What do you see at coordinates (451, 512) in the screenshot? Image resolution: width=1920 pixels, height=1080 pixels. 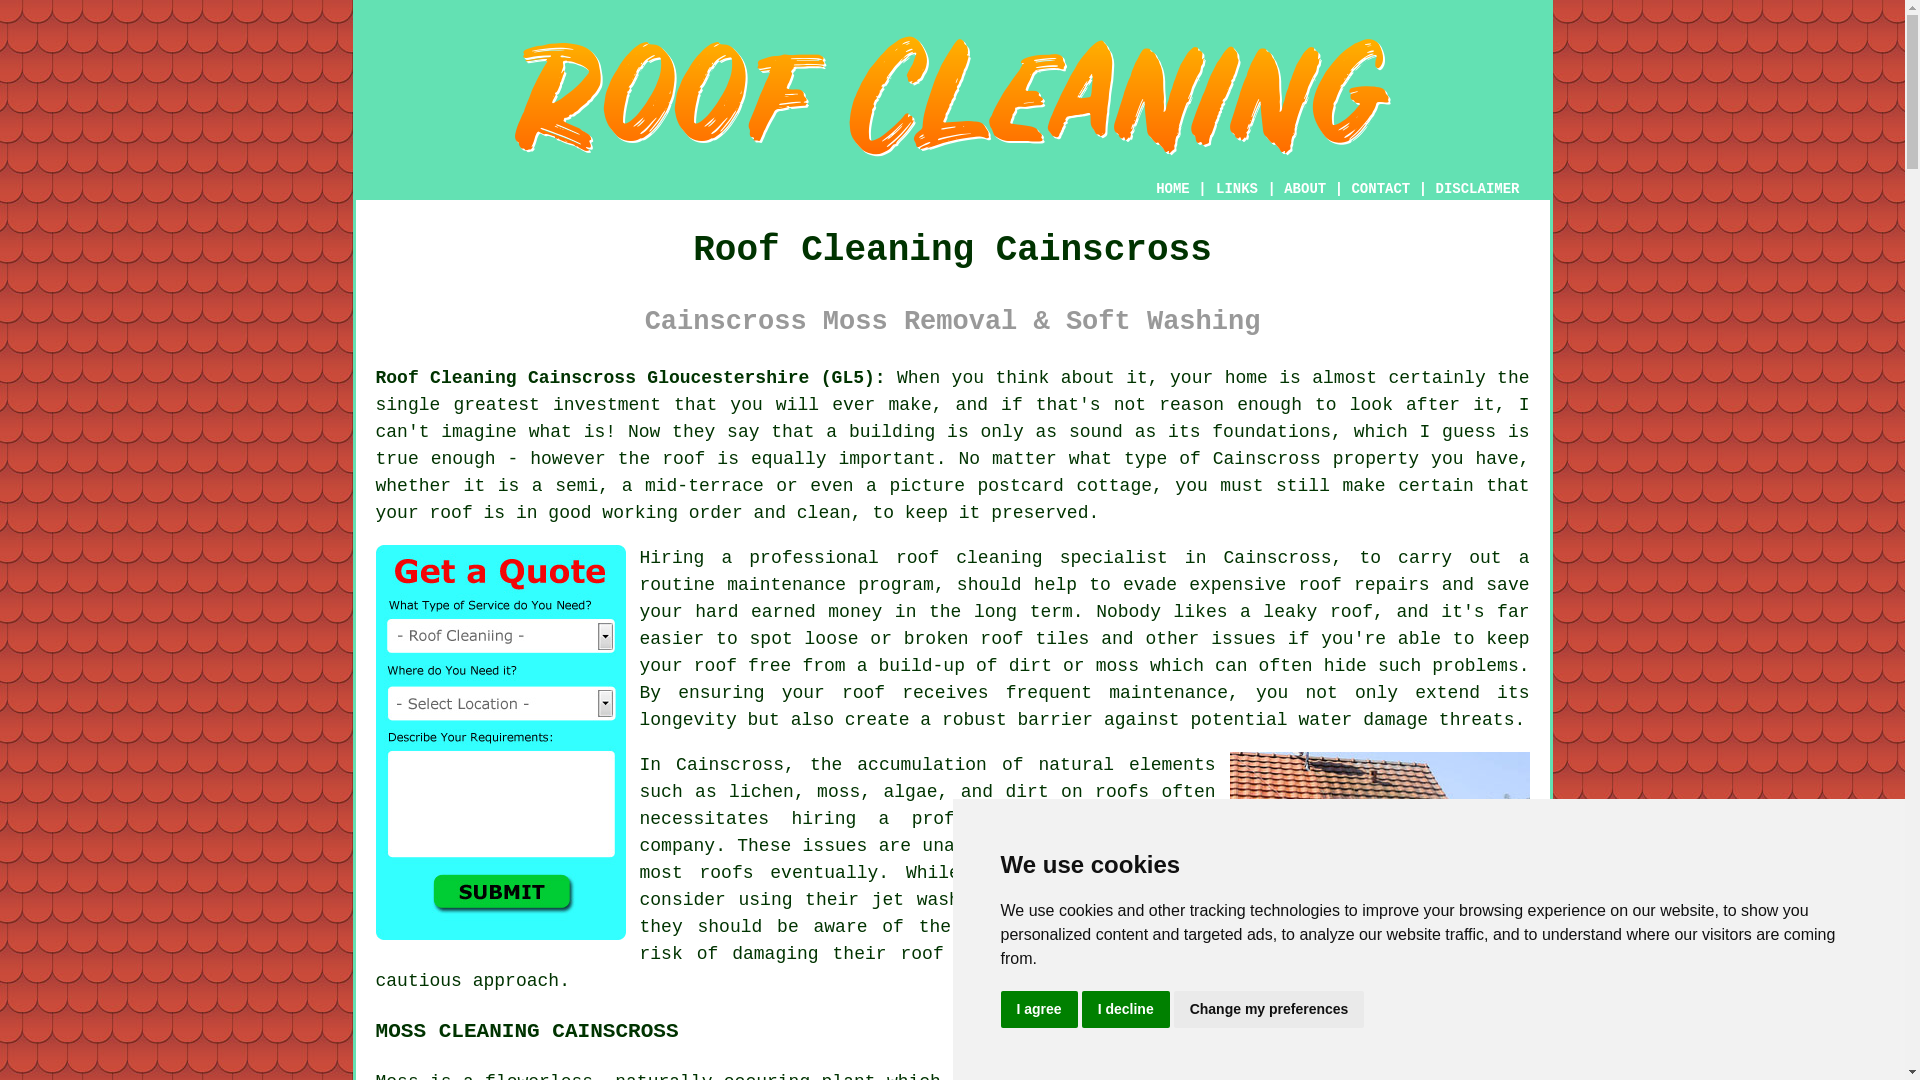 I see `roof` at bounding box center [451, 512].